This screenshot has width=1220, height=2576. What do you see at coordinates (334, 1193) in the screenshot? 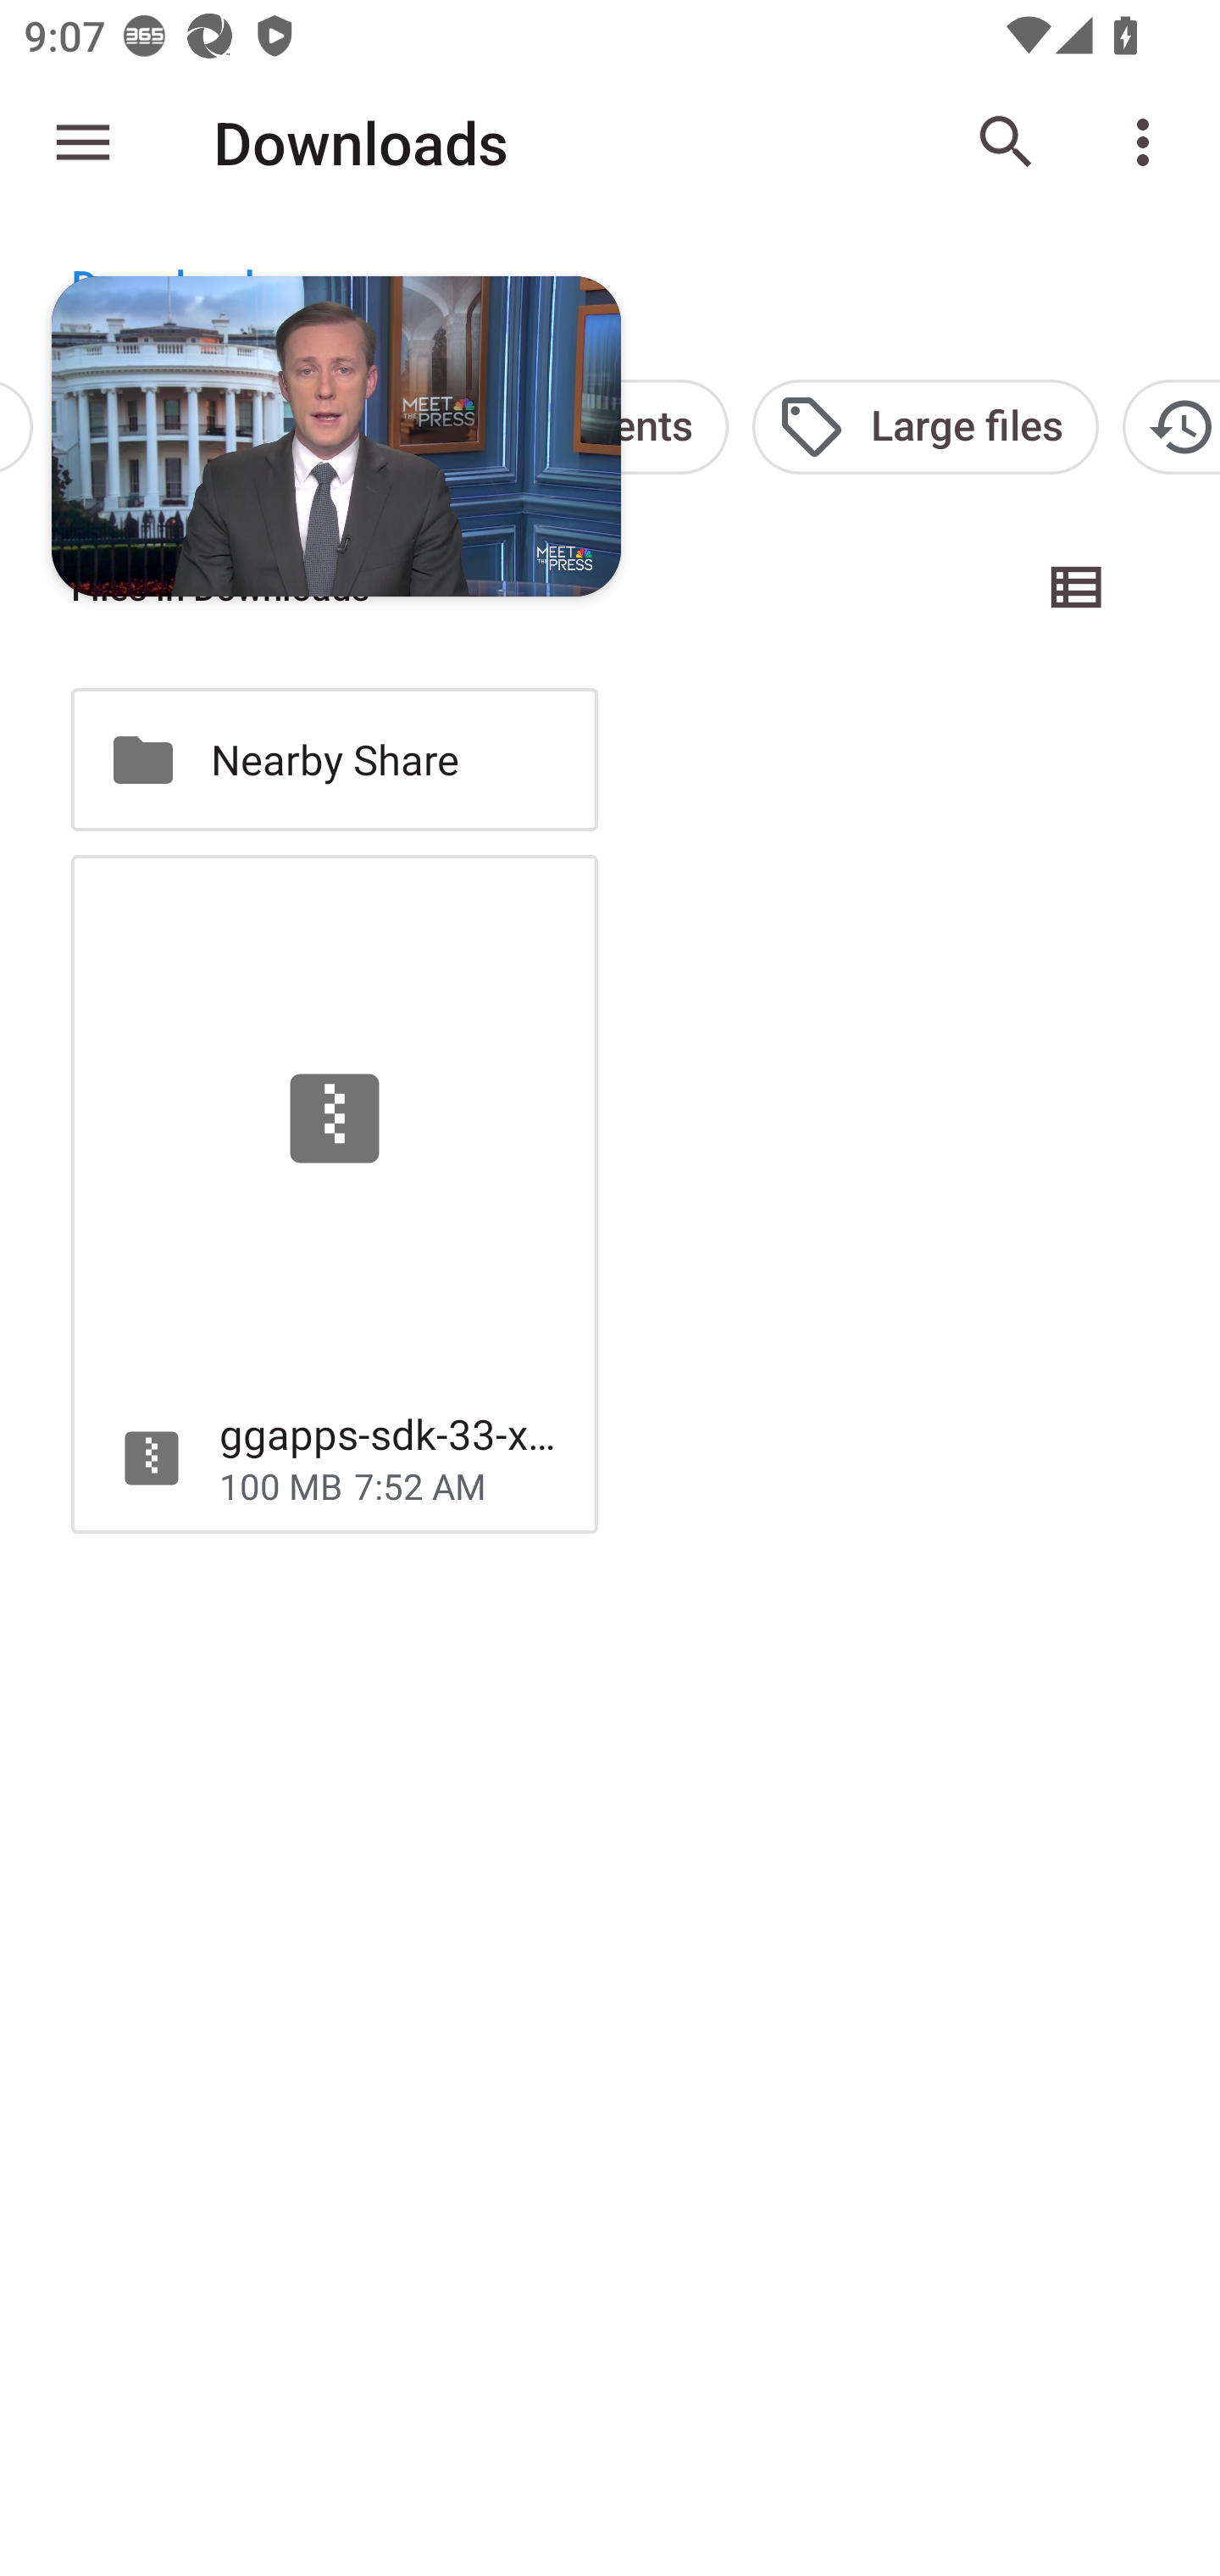
I see `ggapps-sdk-33-x86_64-20231003.zip 100 MB 7:52 AM` at bounding box center [334, 1193].